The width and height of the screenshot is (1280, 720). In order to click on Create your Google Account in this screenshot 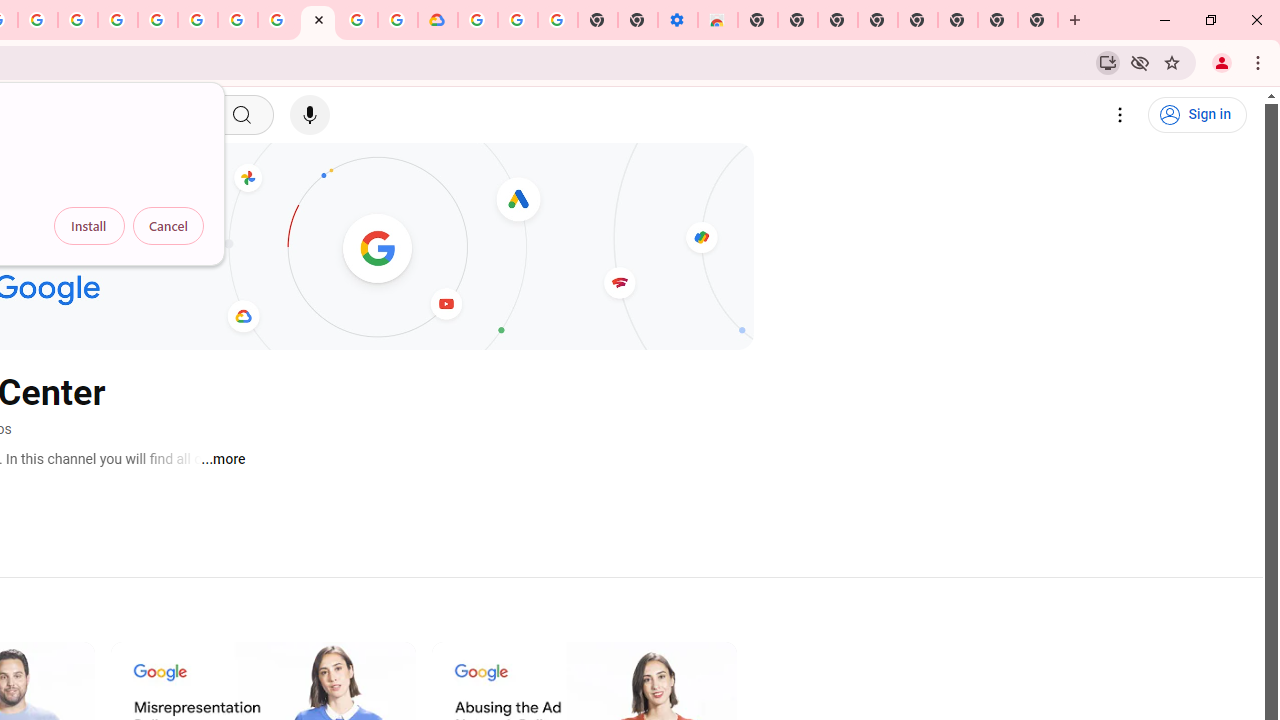, I will do `click(357, 20)`.